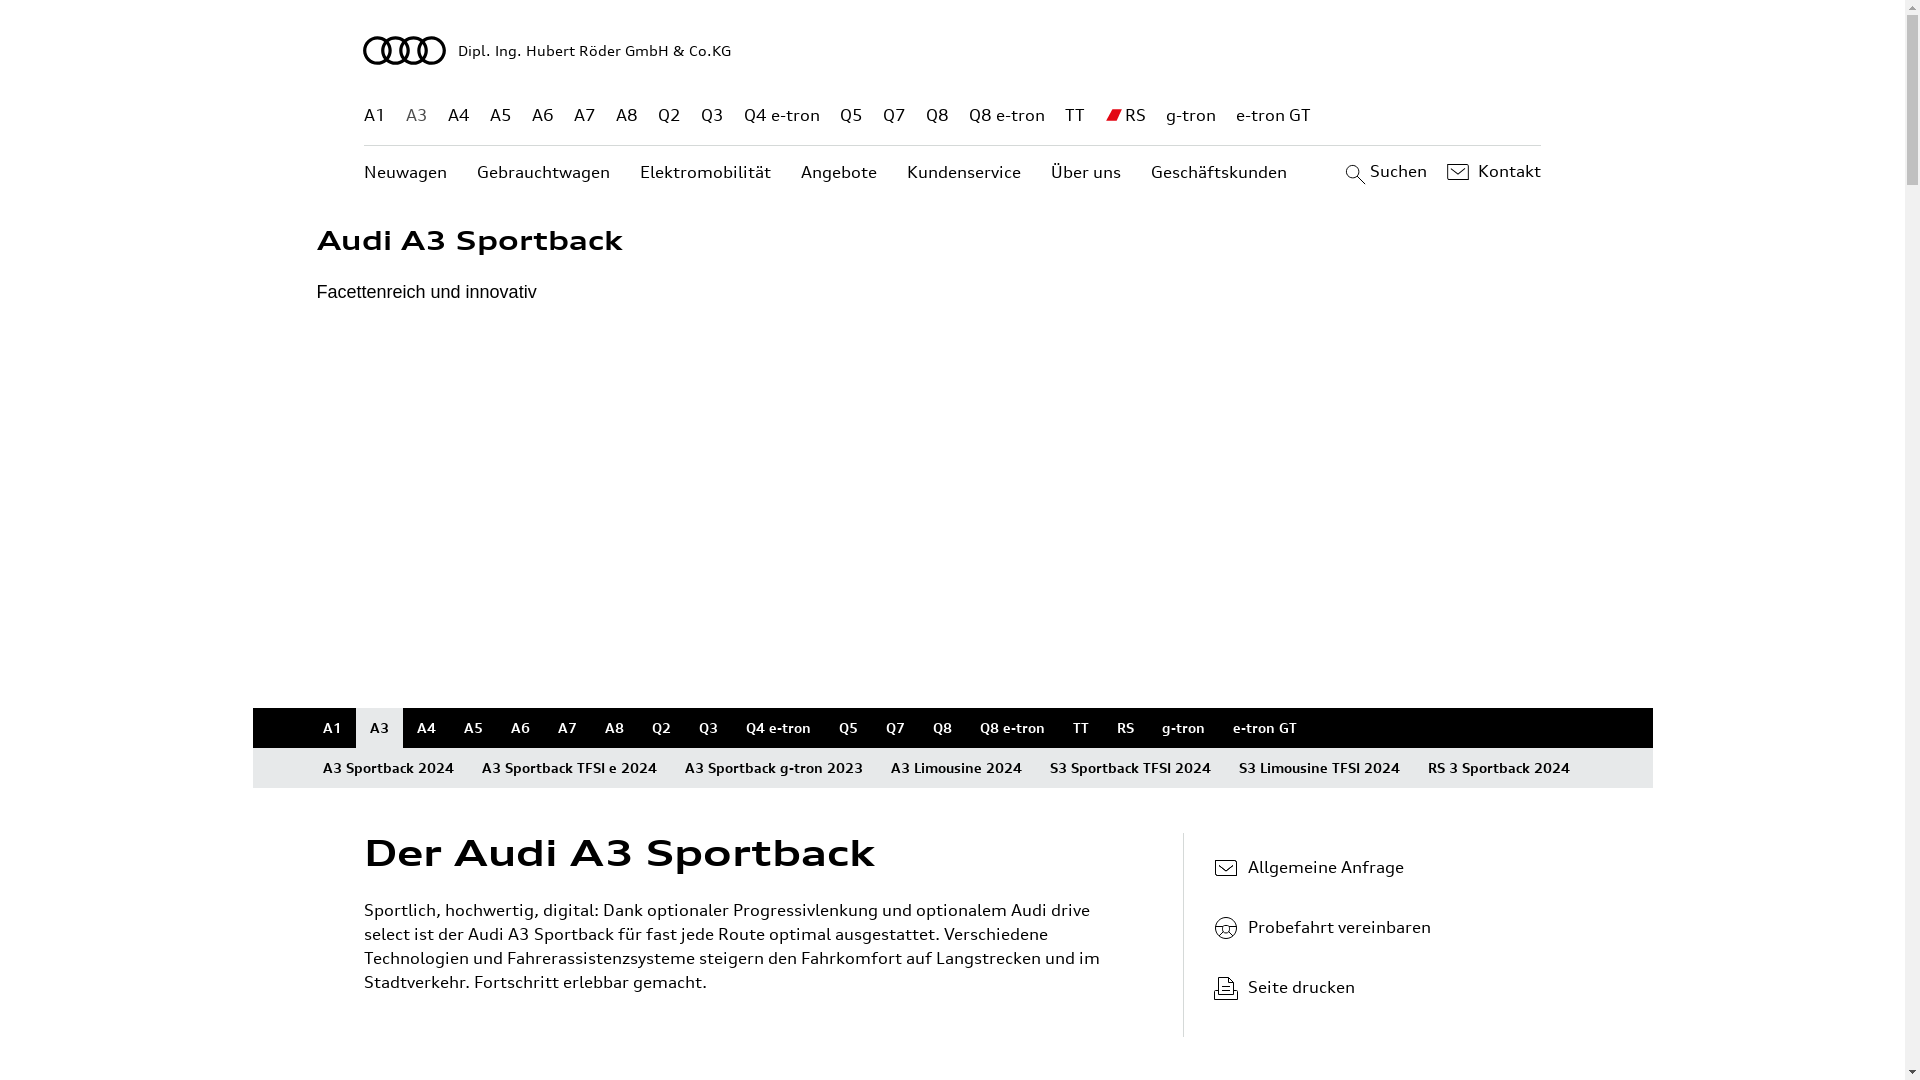 The image size is (1920, 1080). Describe the element at coordinates (964, 172) in the screenshot. I see `Kundenservice` at that location.